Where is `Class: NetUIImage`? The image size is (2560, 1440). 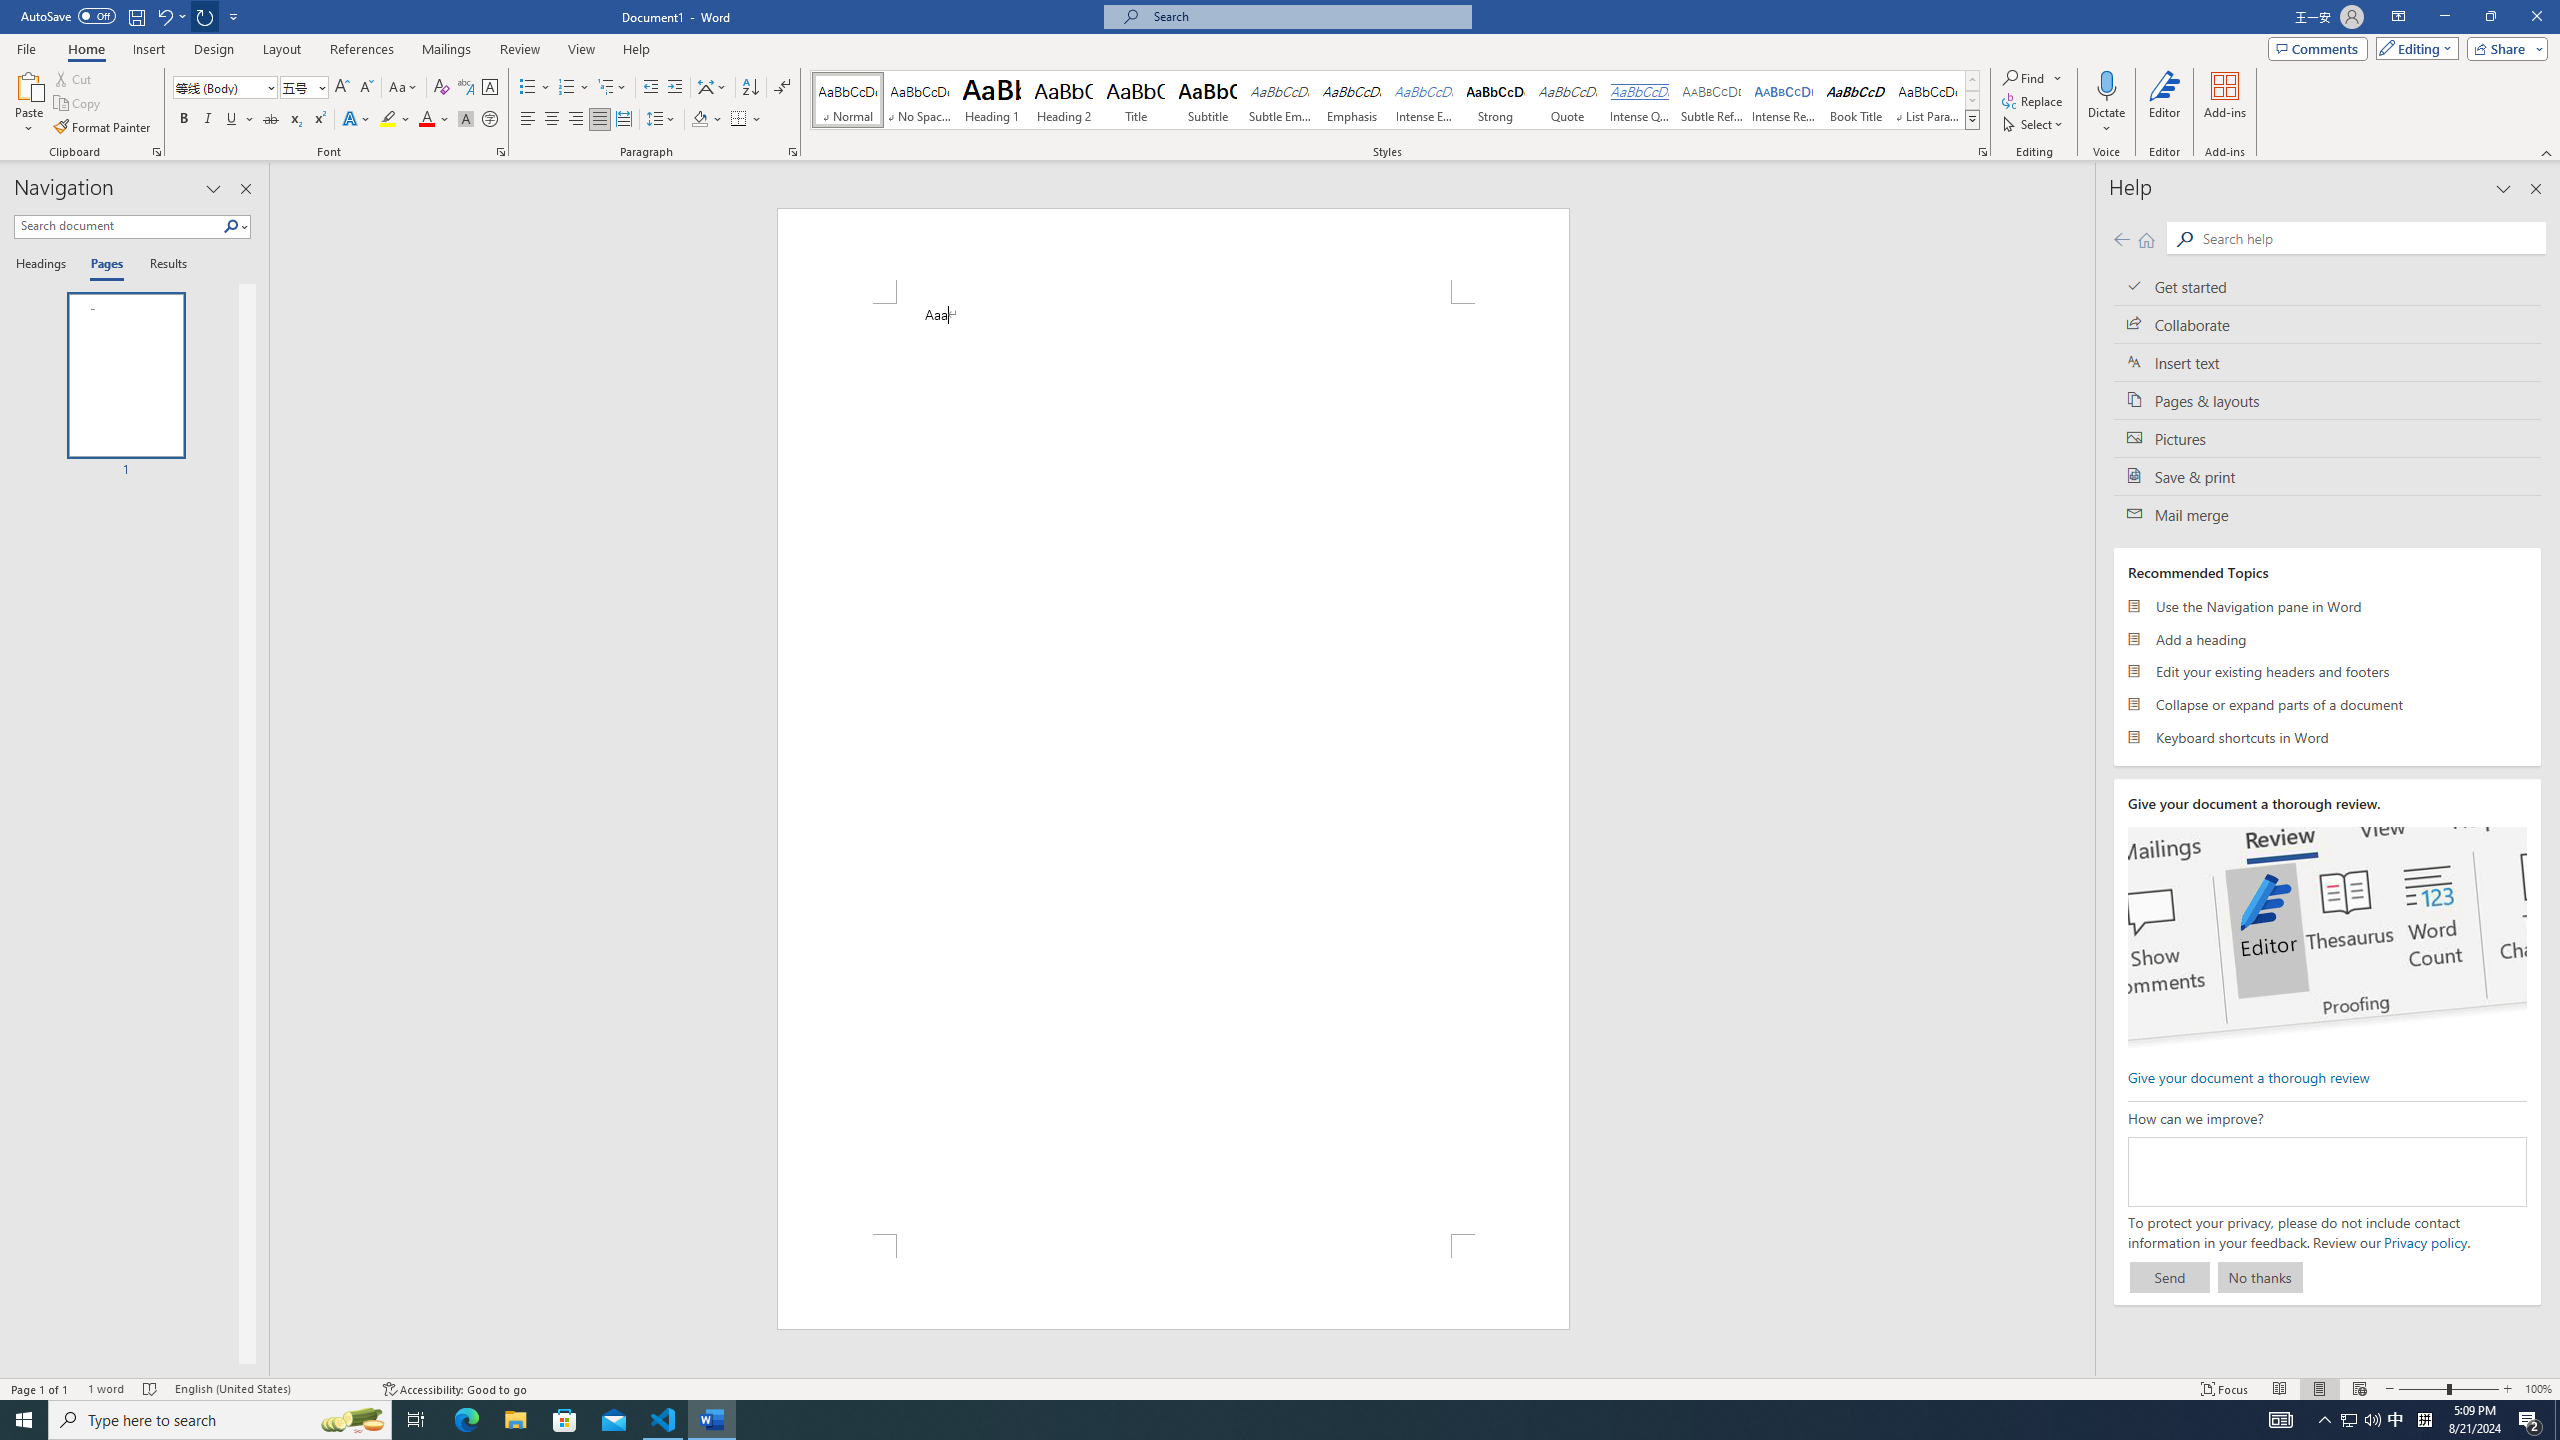
Class: NetUIImage is located at coordinates (1972, 120).